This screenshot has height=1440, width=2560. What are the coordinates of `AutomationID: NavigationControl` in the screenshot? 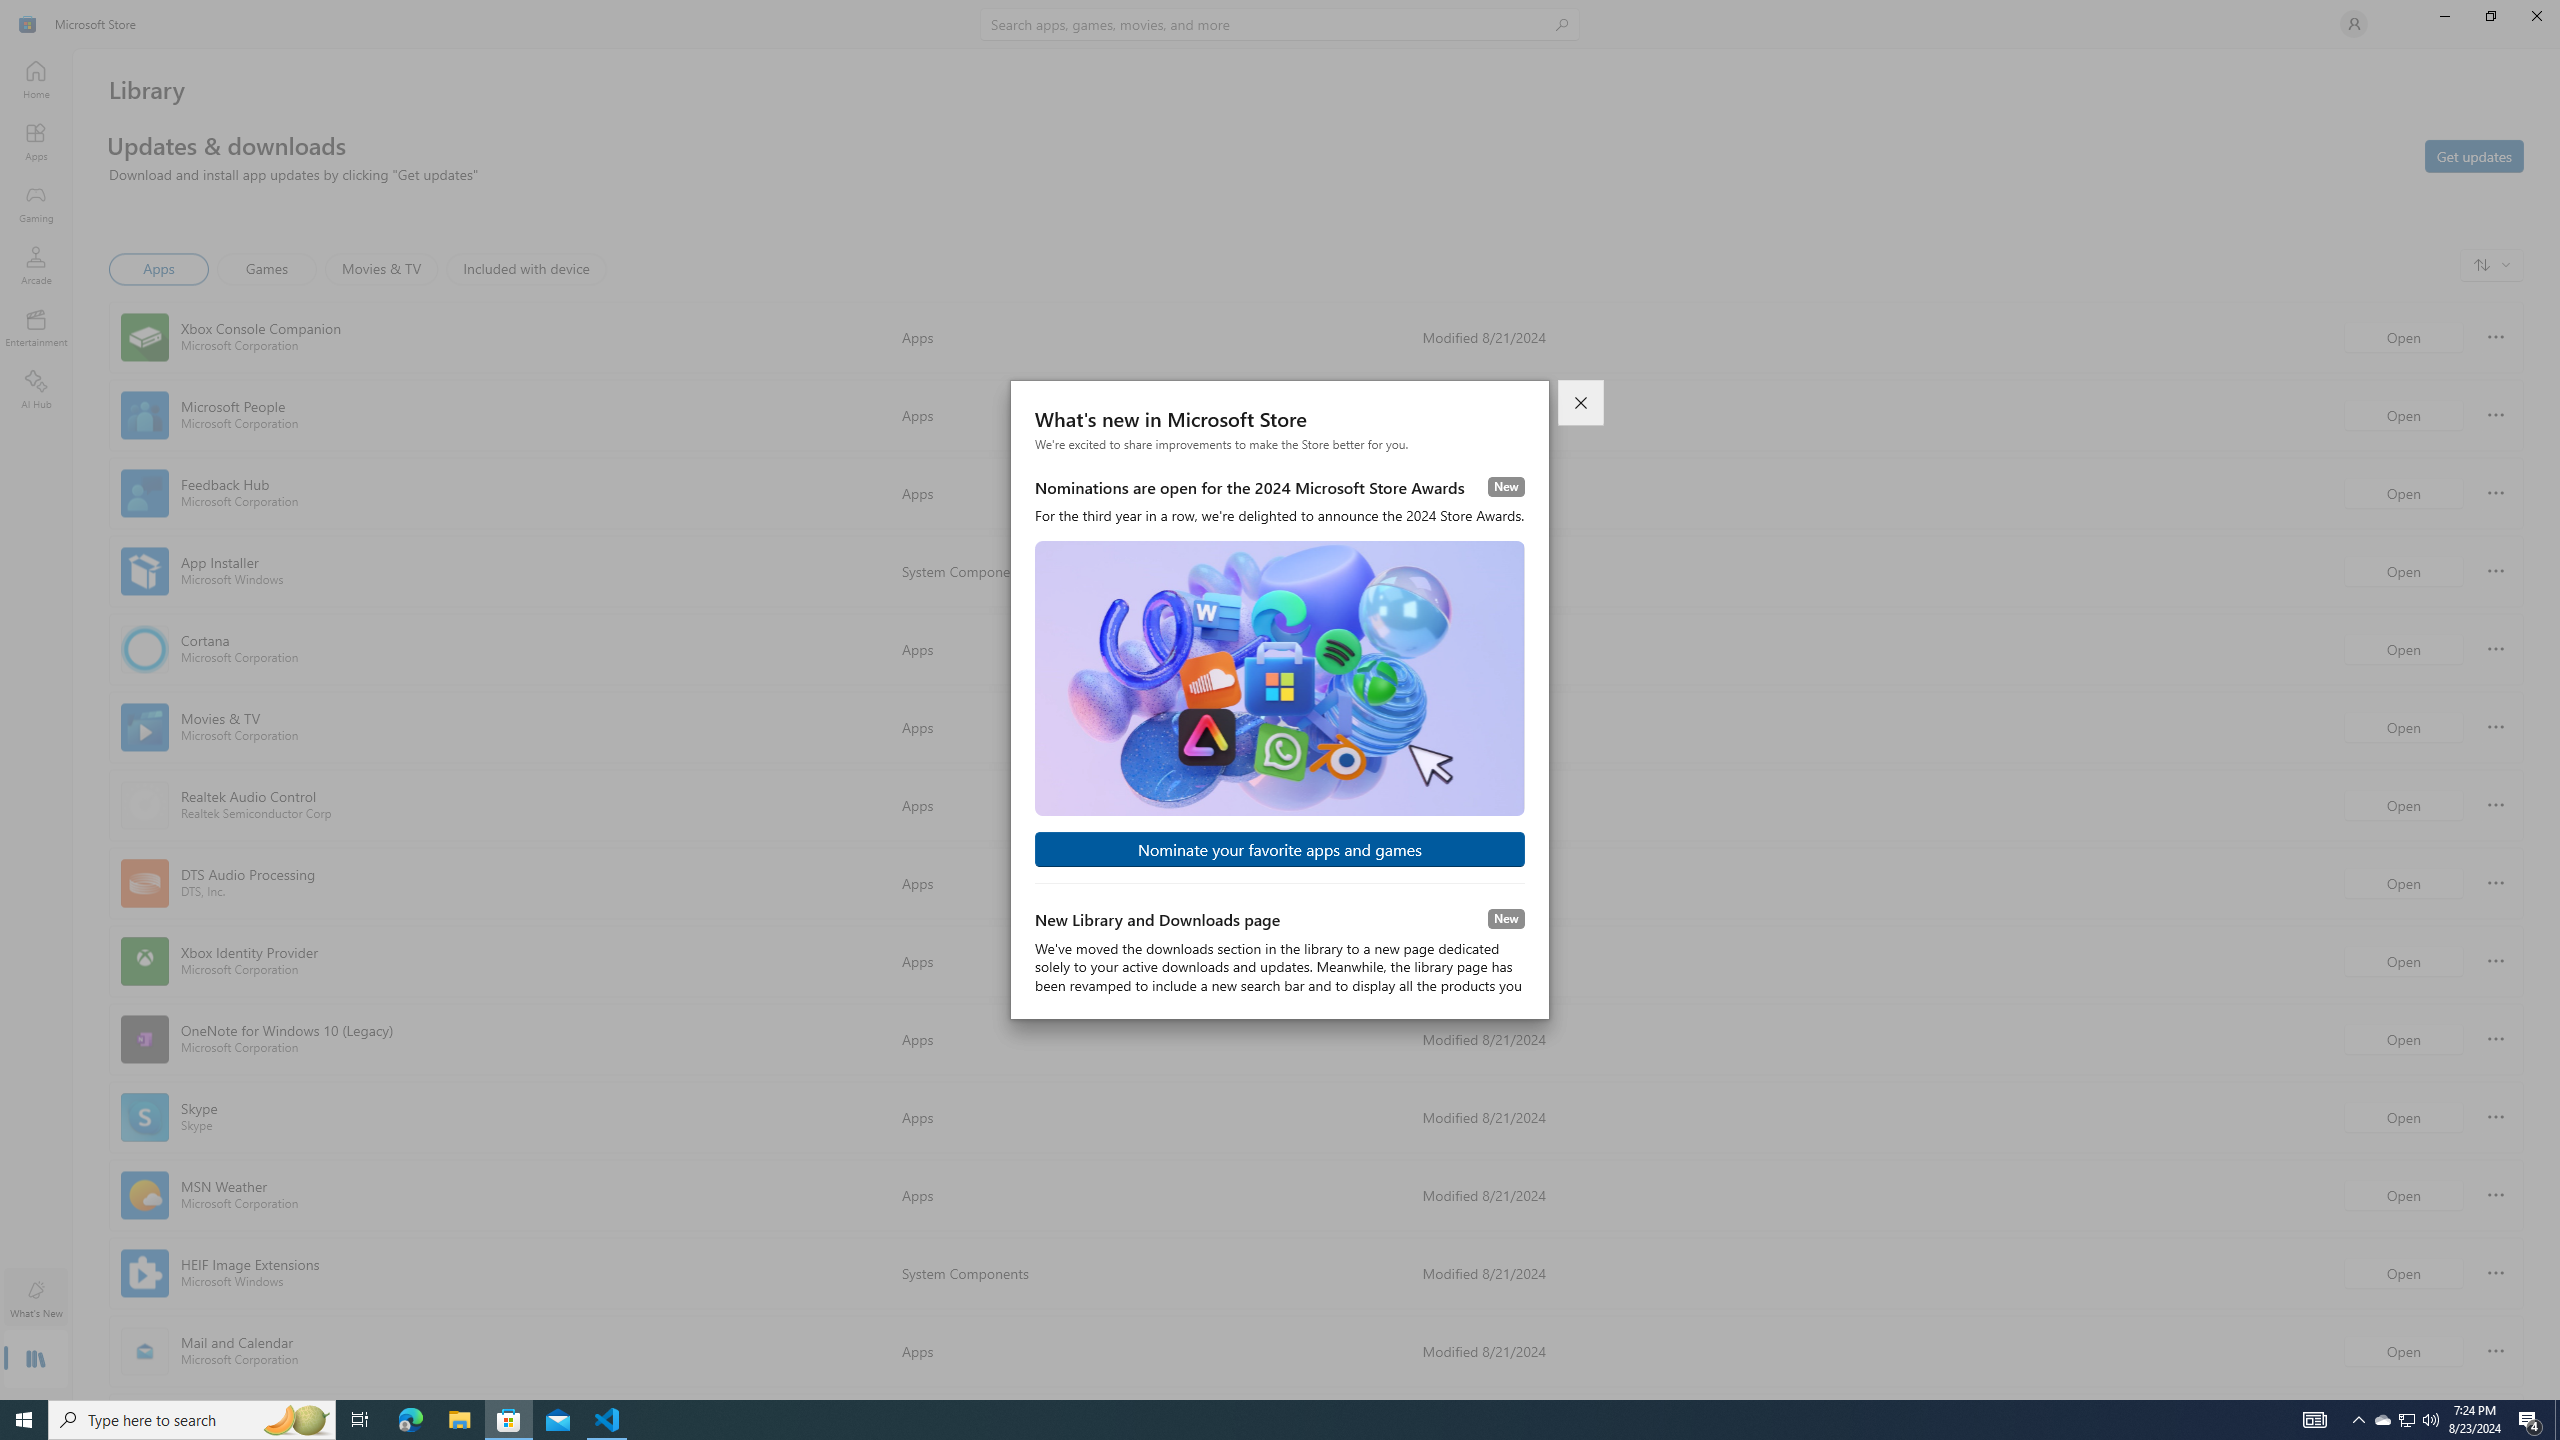 It's located at (1280, 700).